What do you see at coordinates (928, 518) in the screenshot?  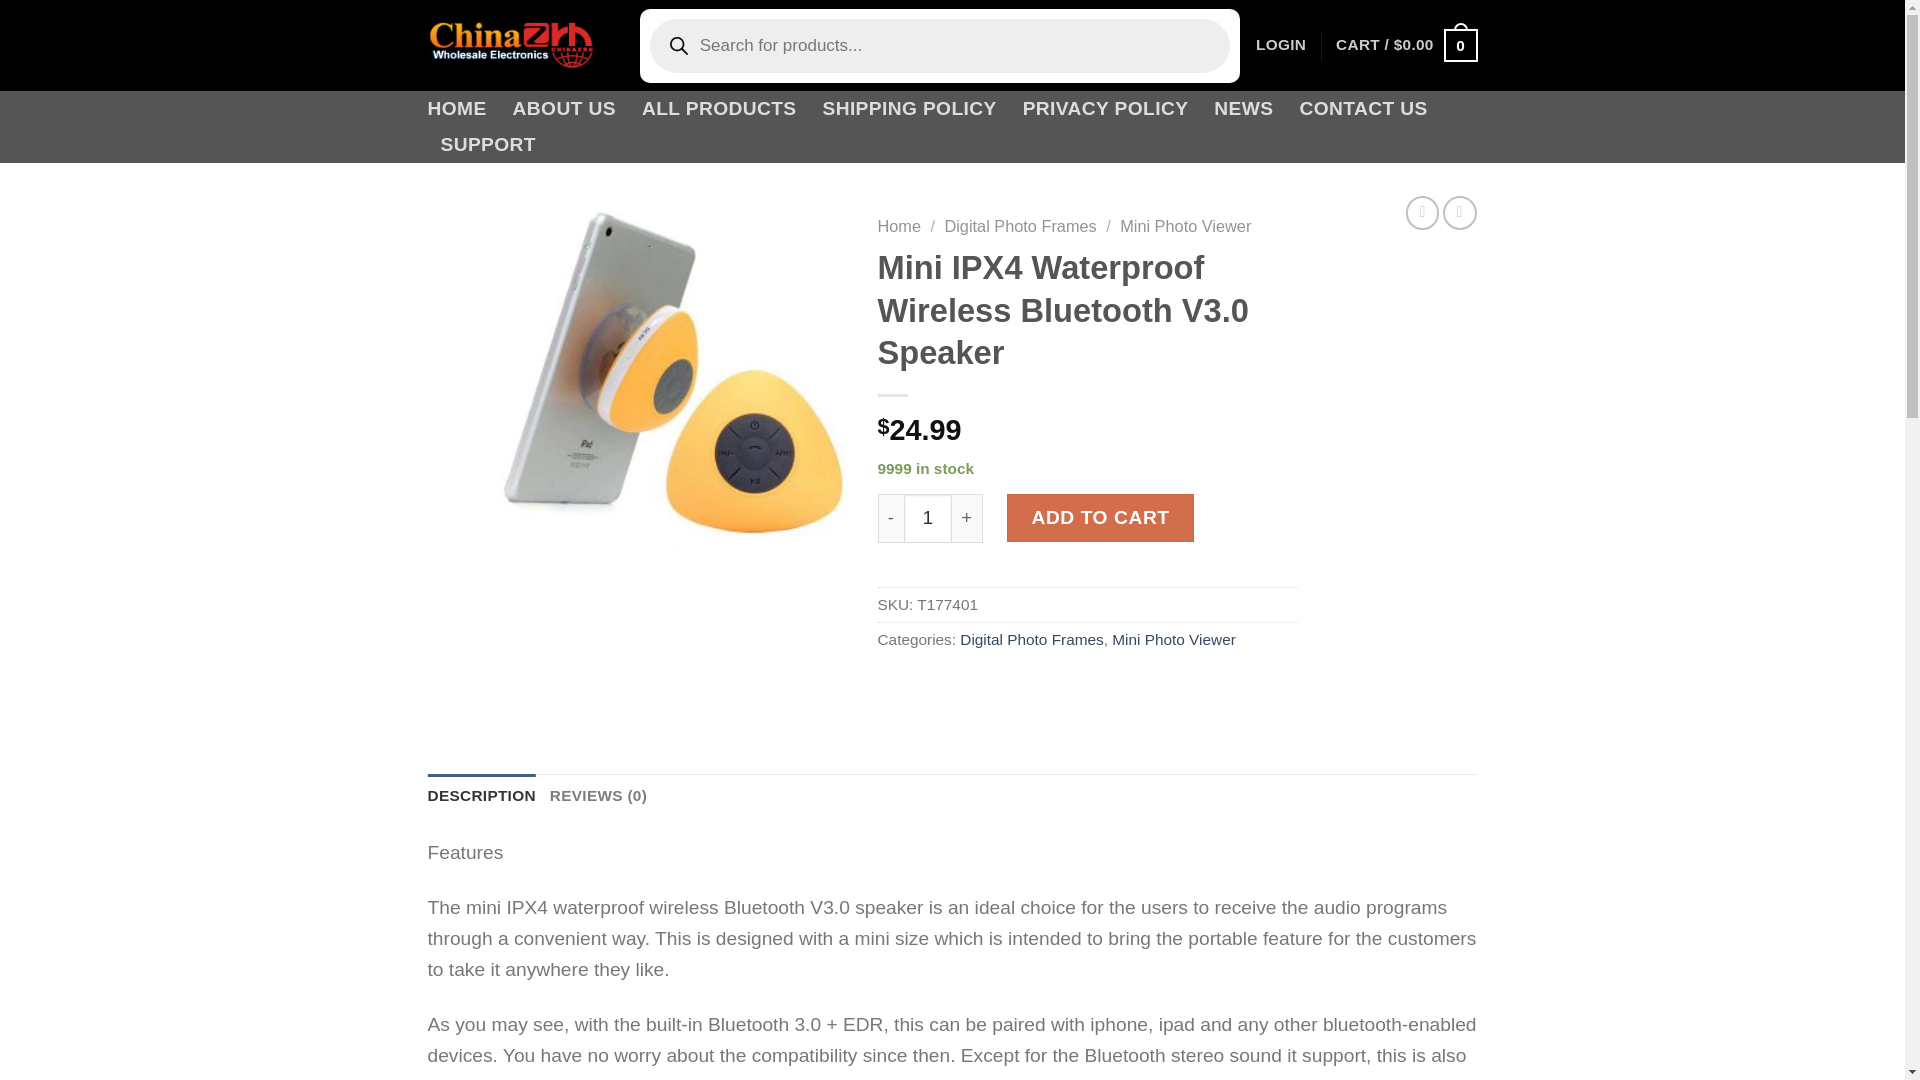 I see `1` at bounding box center [928, 518].